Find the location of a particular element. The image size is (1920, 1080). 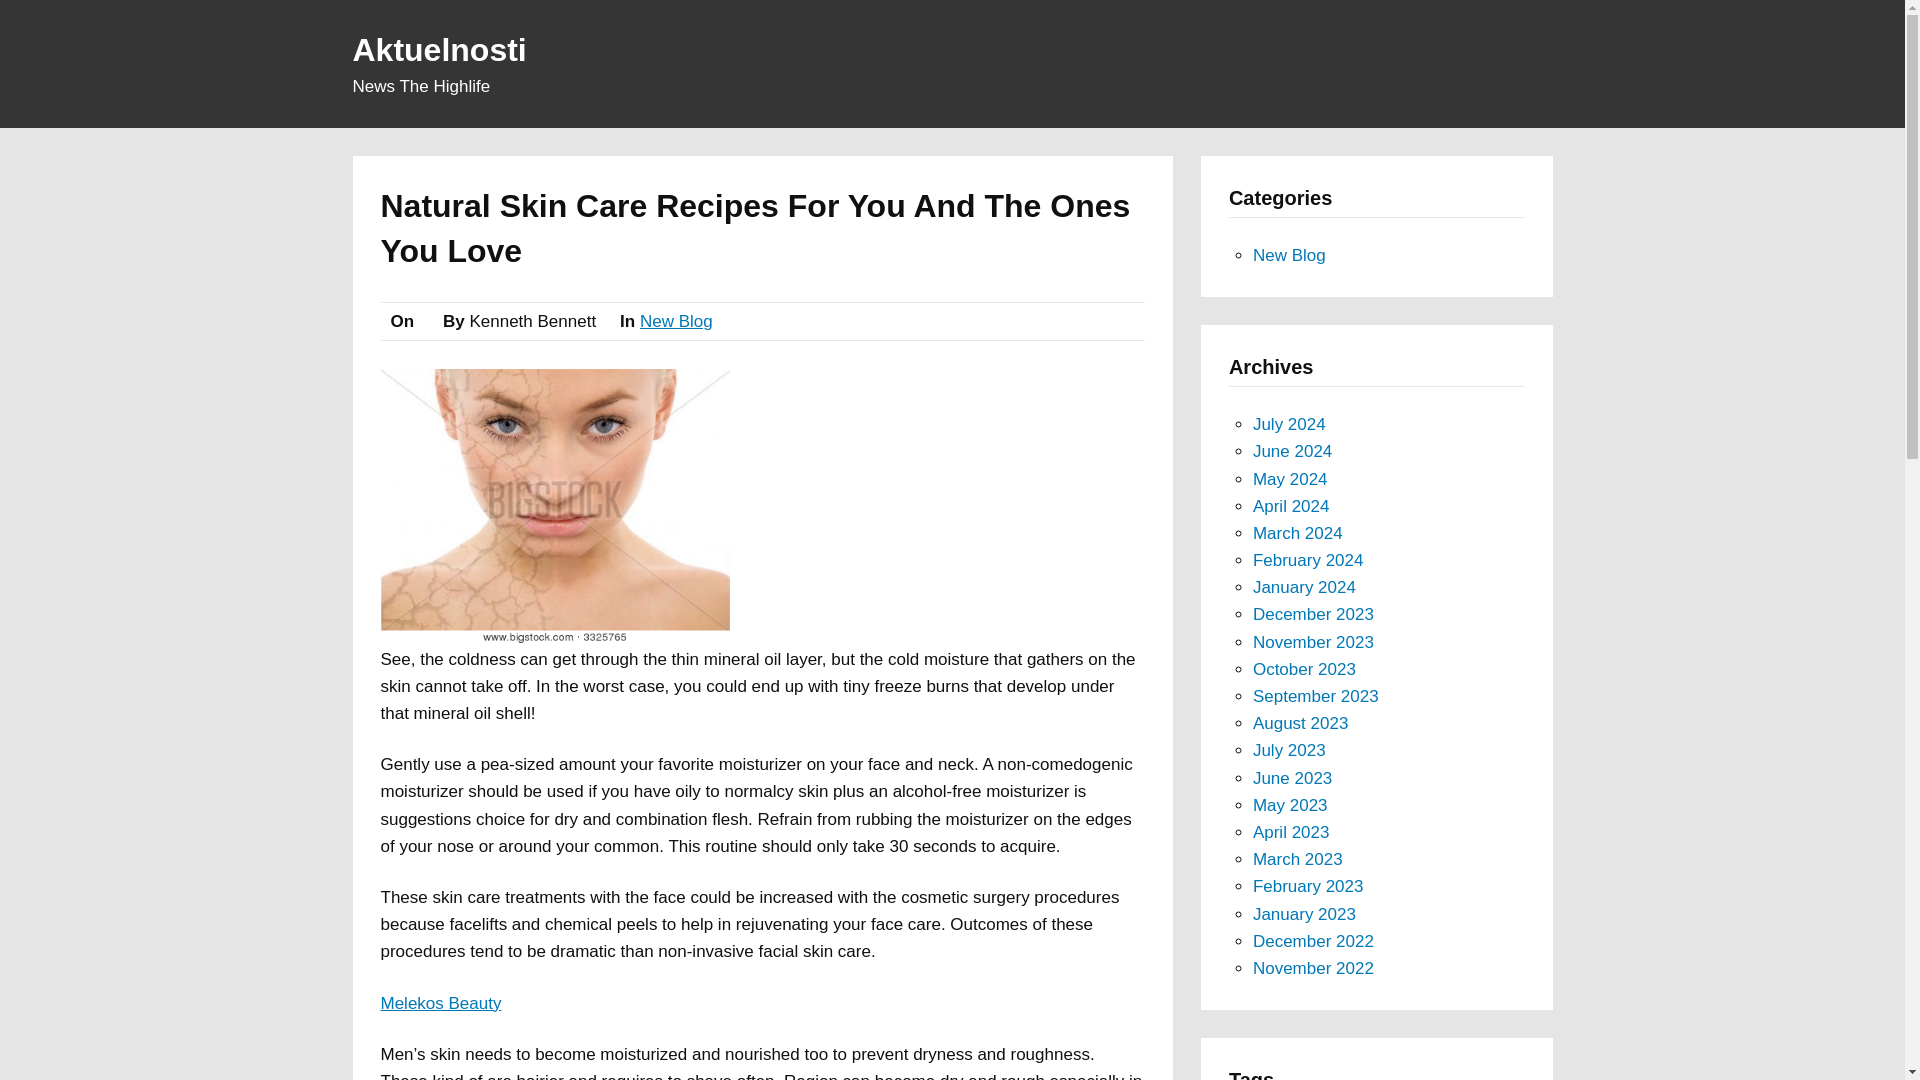

Aktuelnosti is located at coordinates (438, 50).